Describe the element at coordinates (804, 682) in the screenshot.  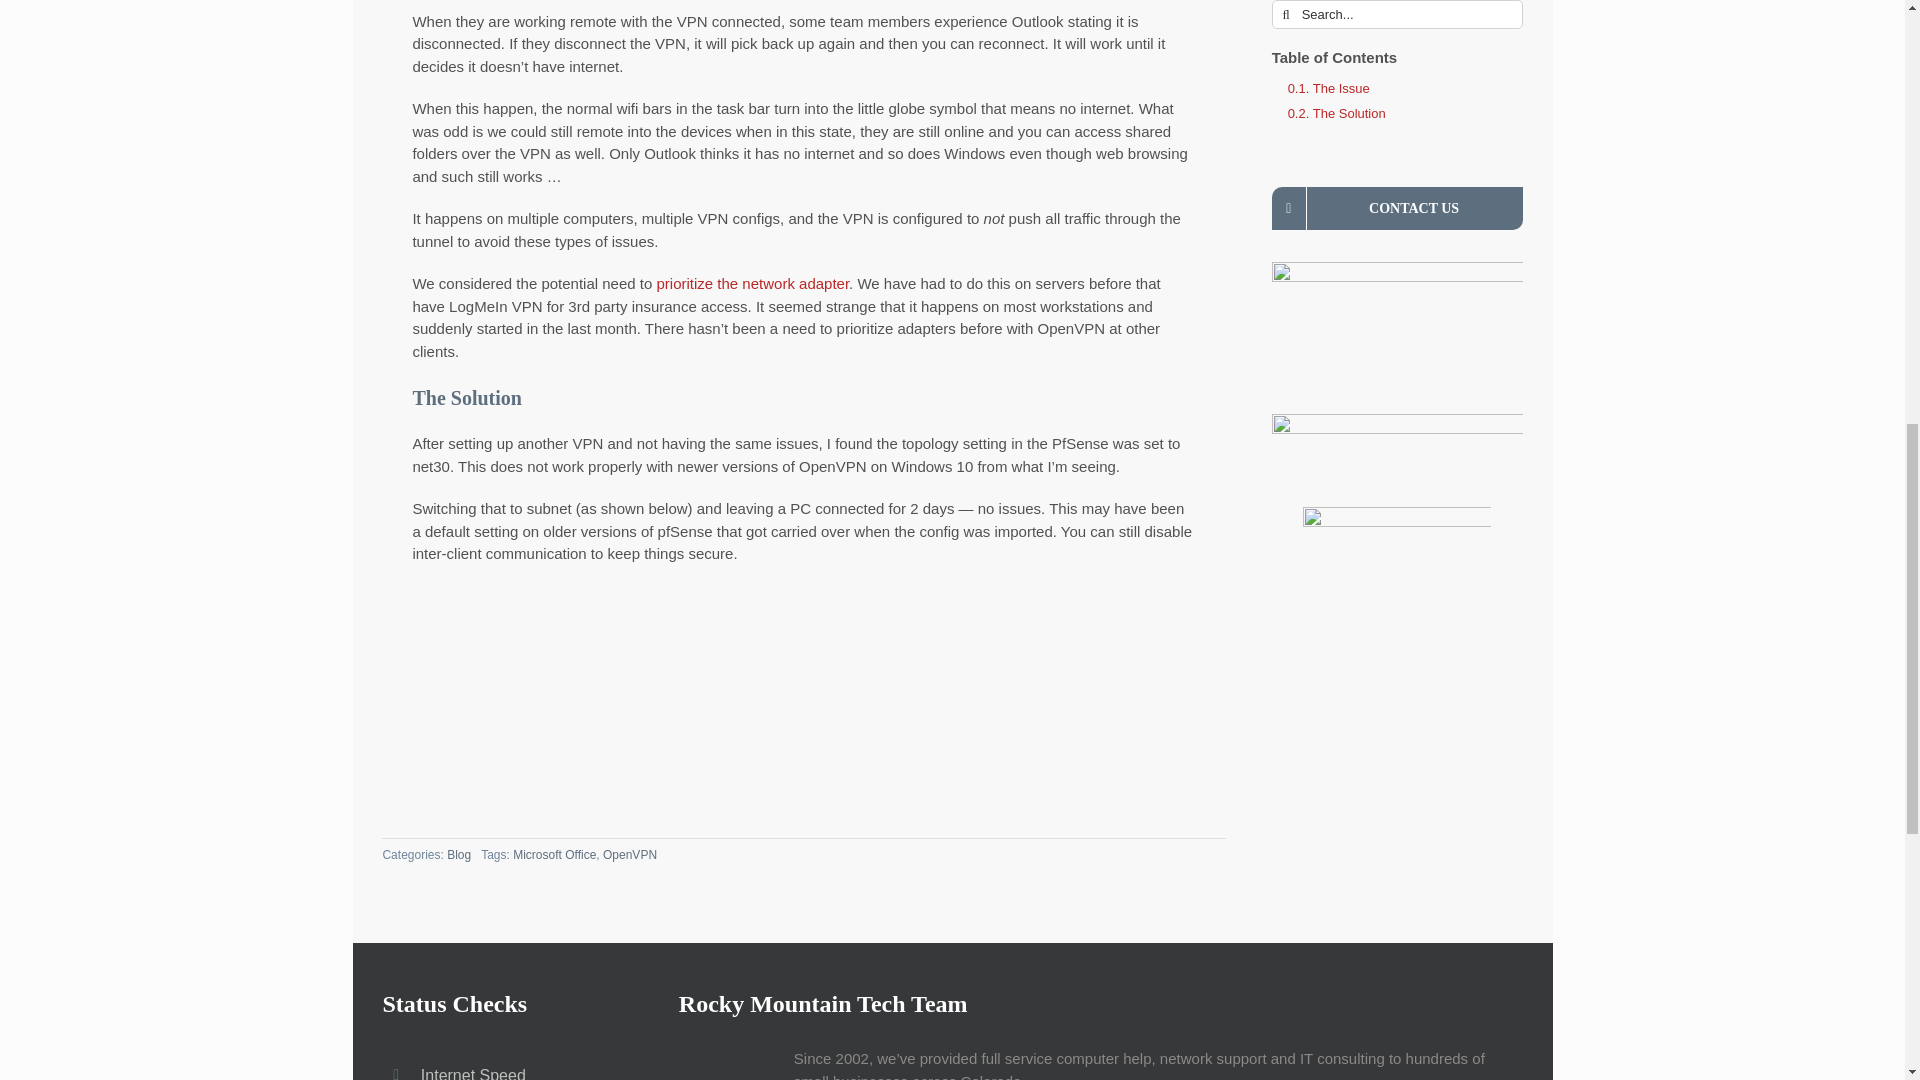
I see `image` at that location.